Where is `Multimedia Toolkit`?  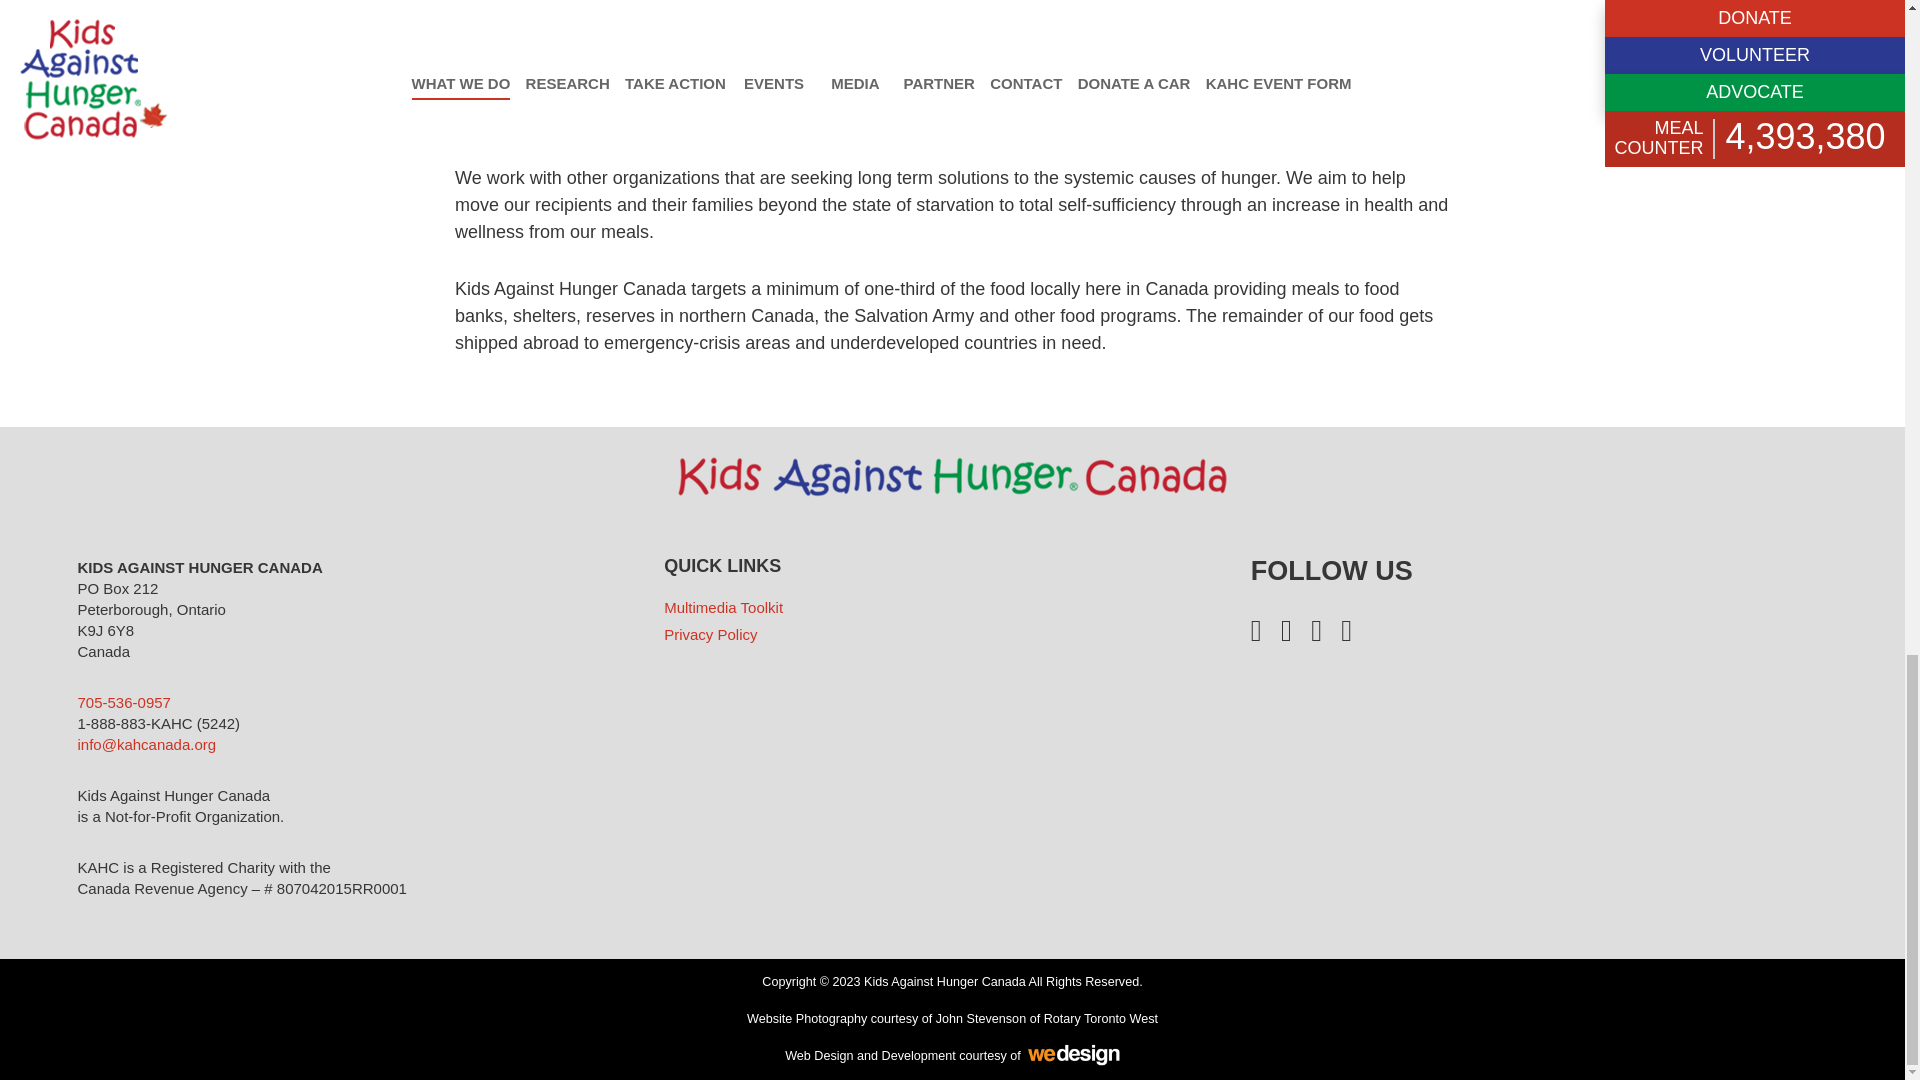 Multimedia Toolkit is located at coordinates (724, 607).